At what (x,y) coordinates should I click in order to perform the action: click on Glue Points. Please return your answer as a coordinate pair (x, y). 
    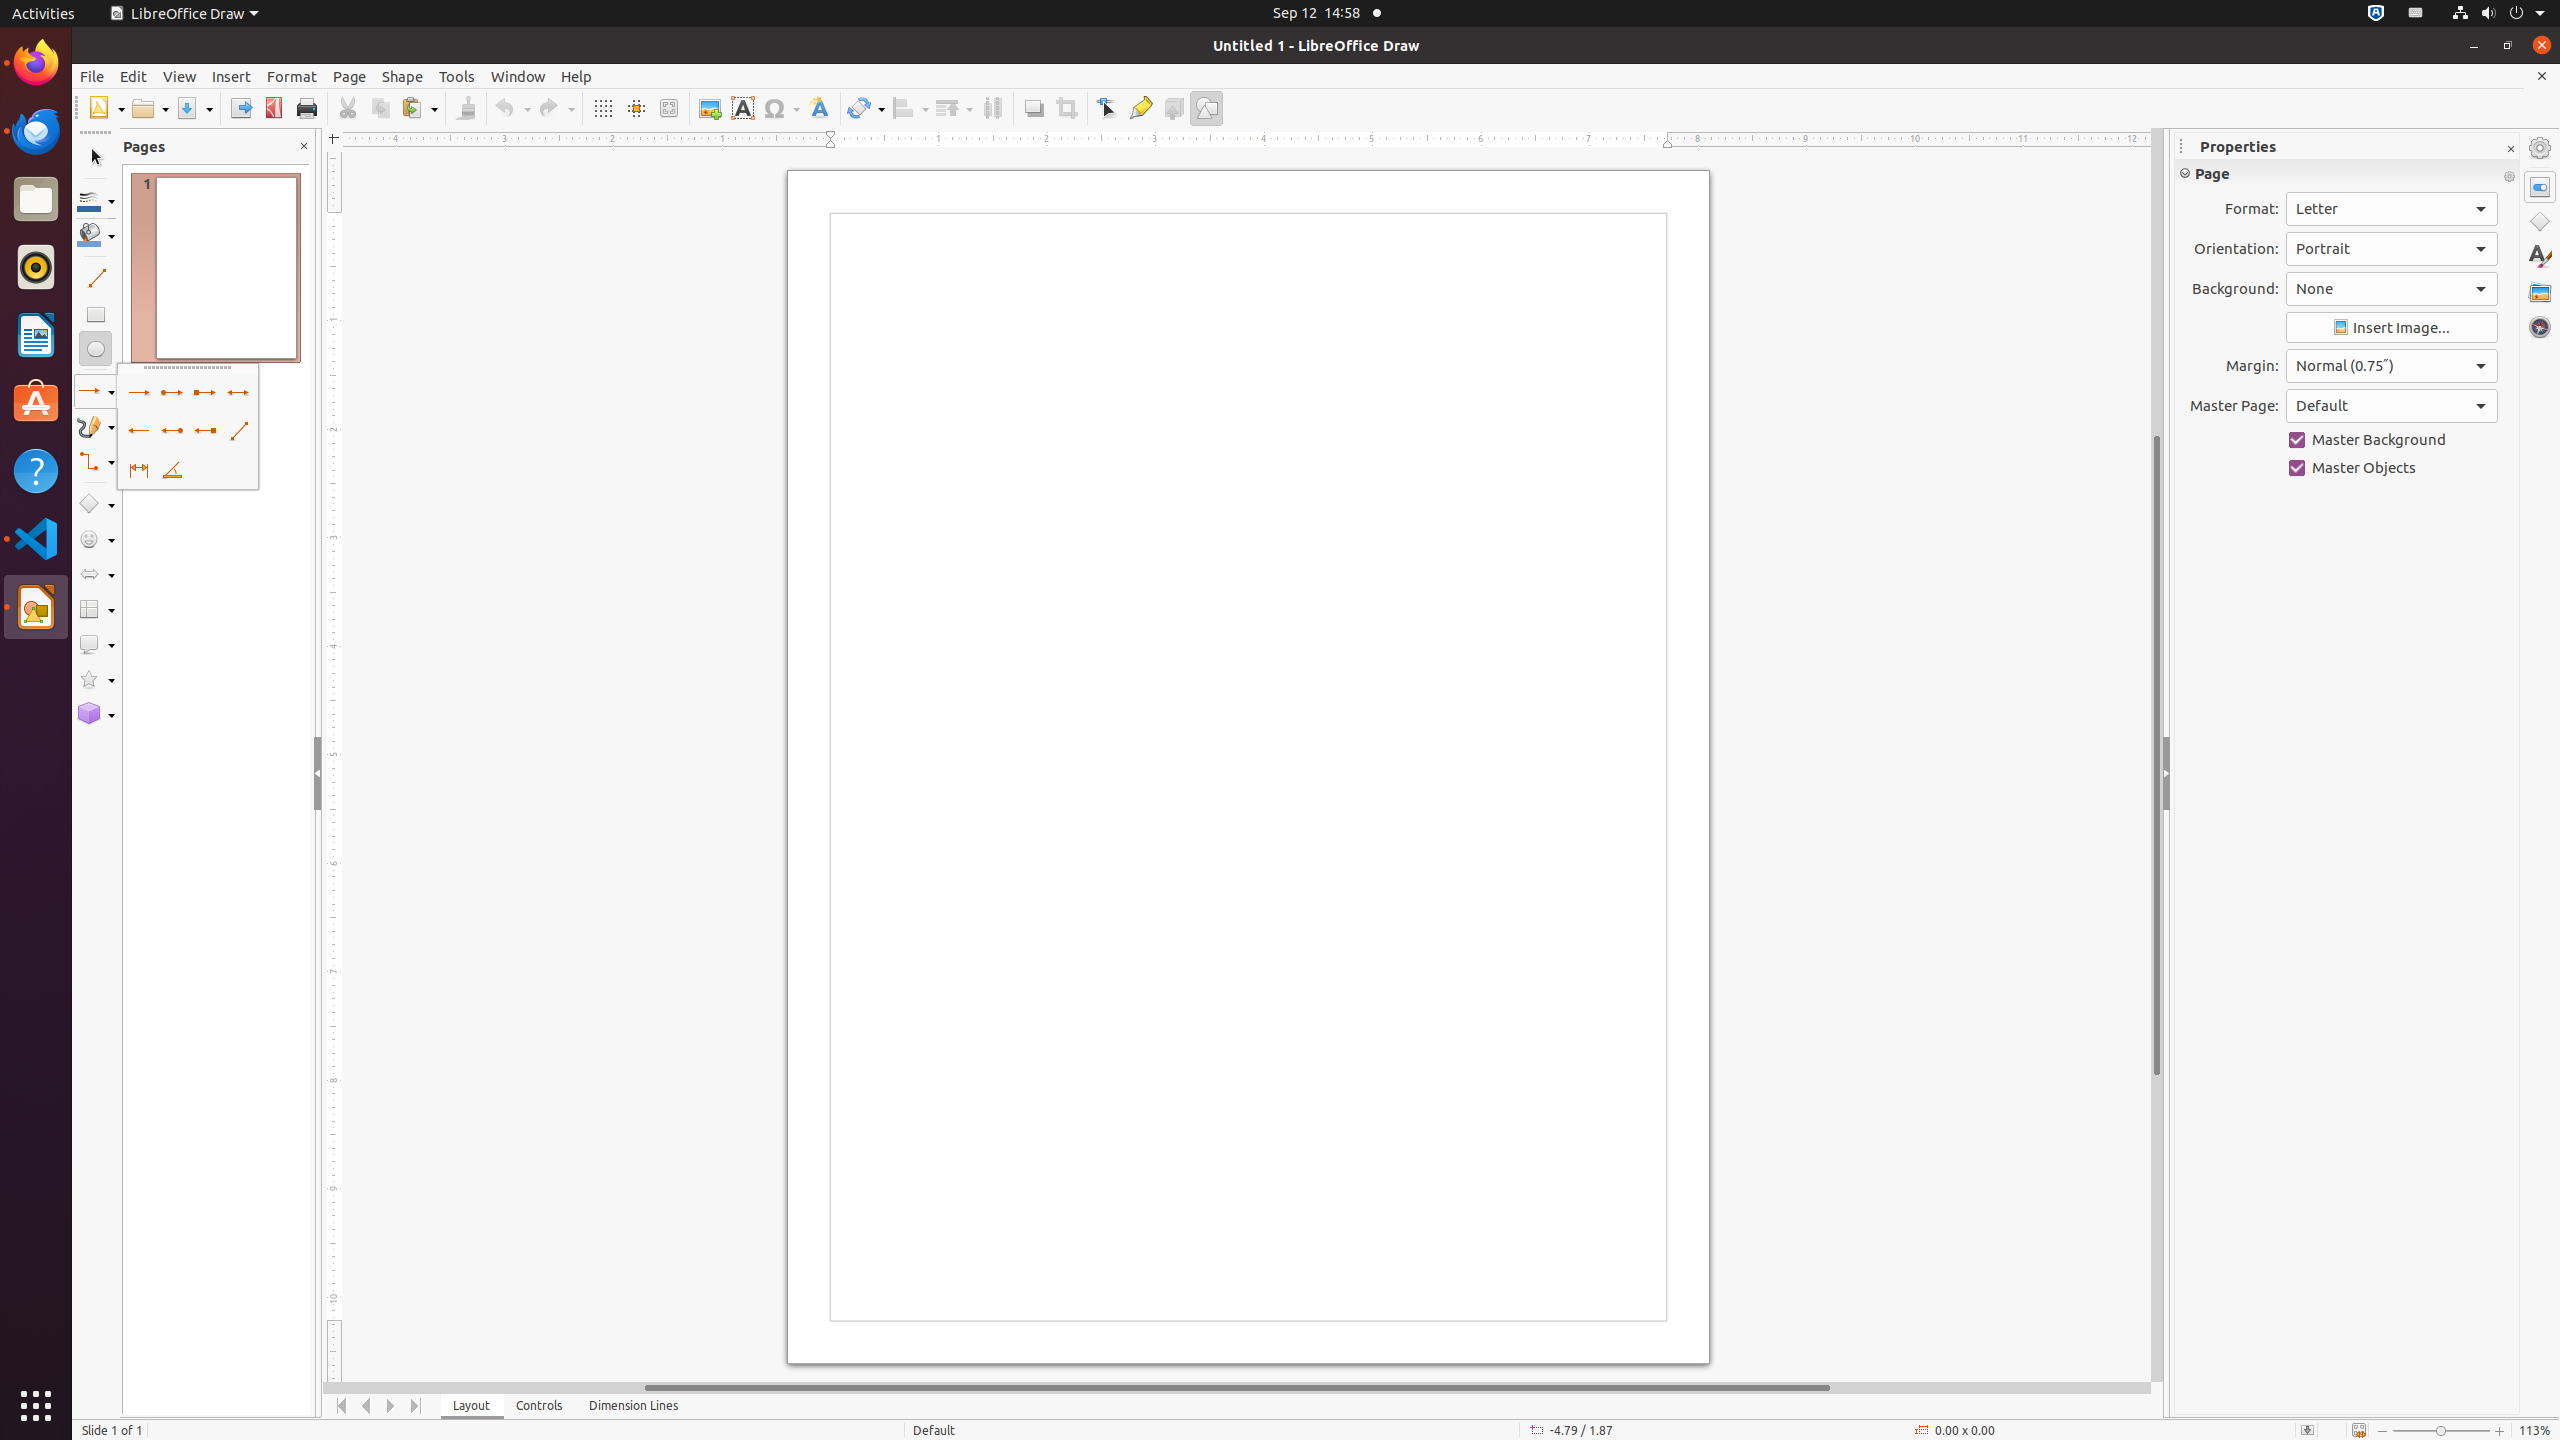
    Looking at the image, I should click on (1140, 108).